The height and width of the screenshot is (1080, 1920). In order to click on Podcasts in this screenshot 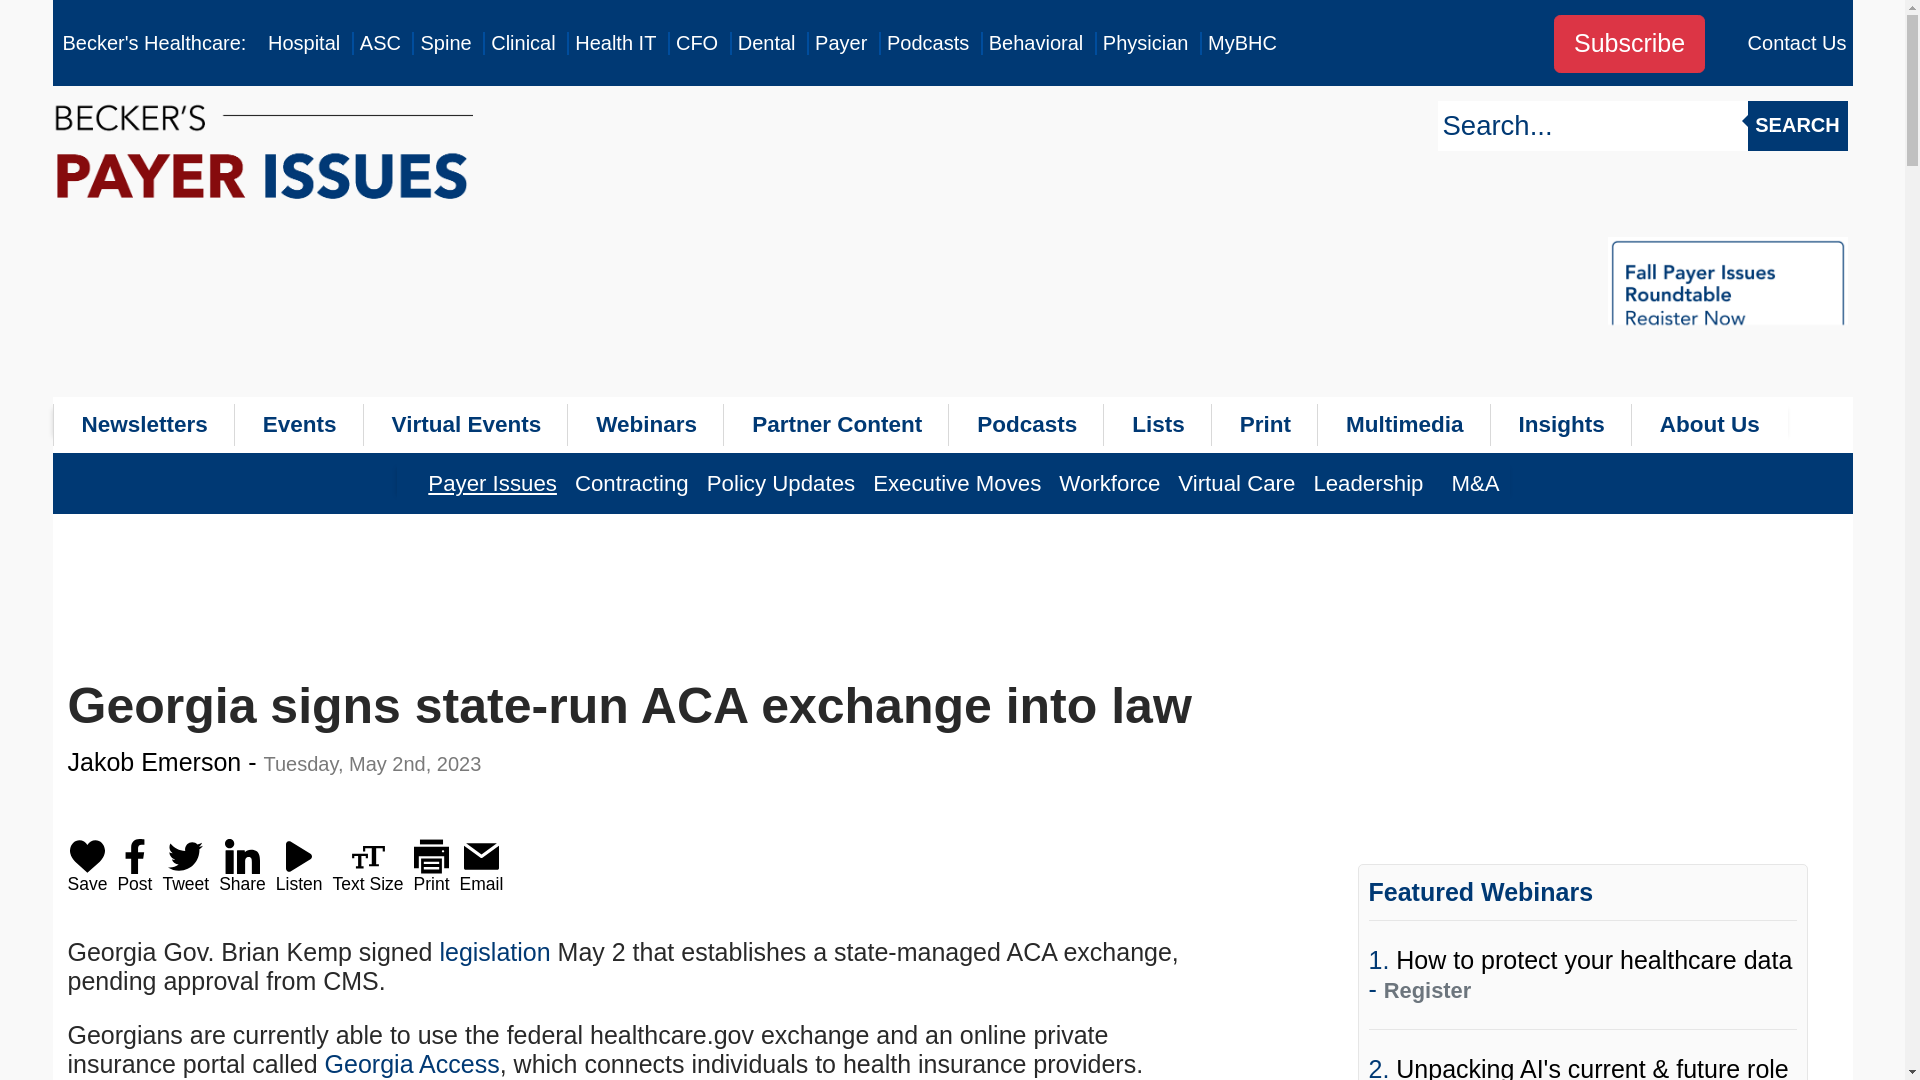, I will do `click(928, 43)`.